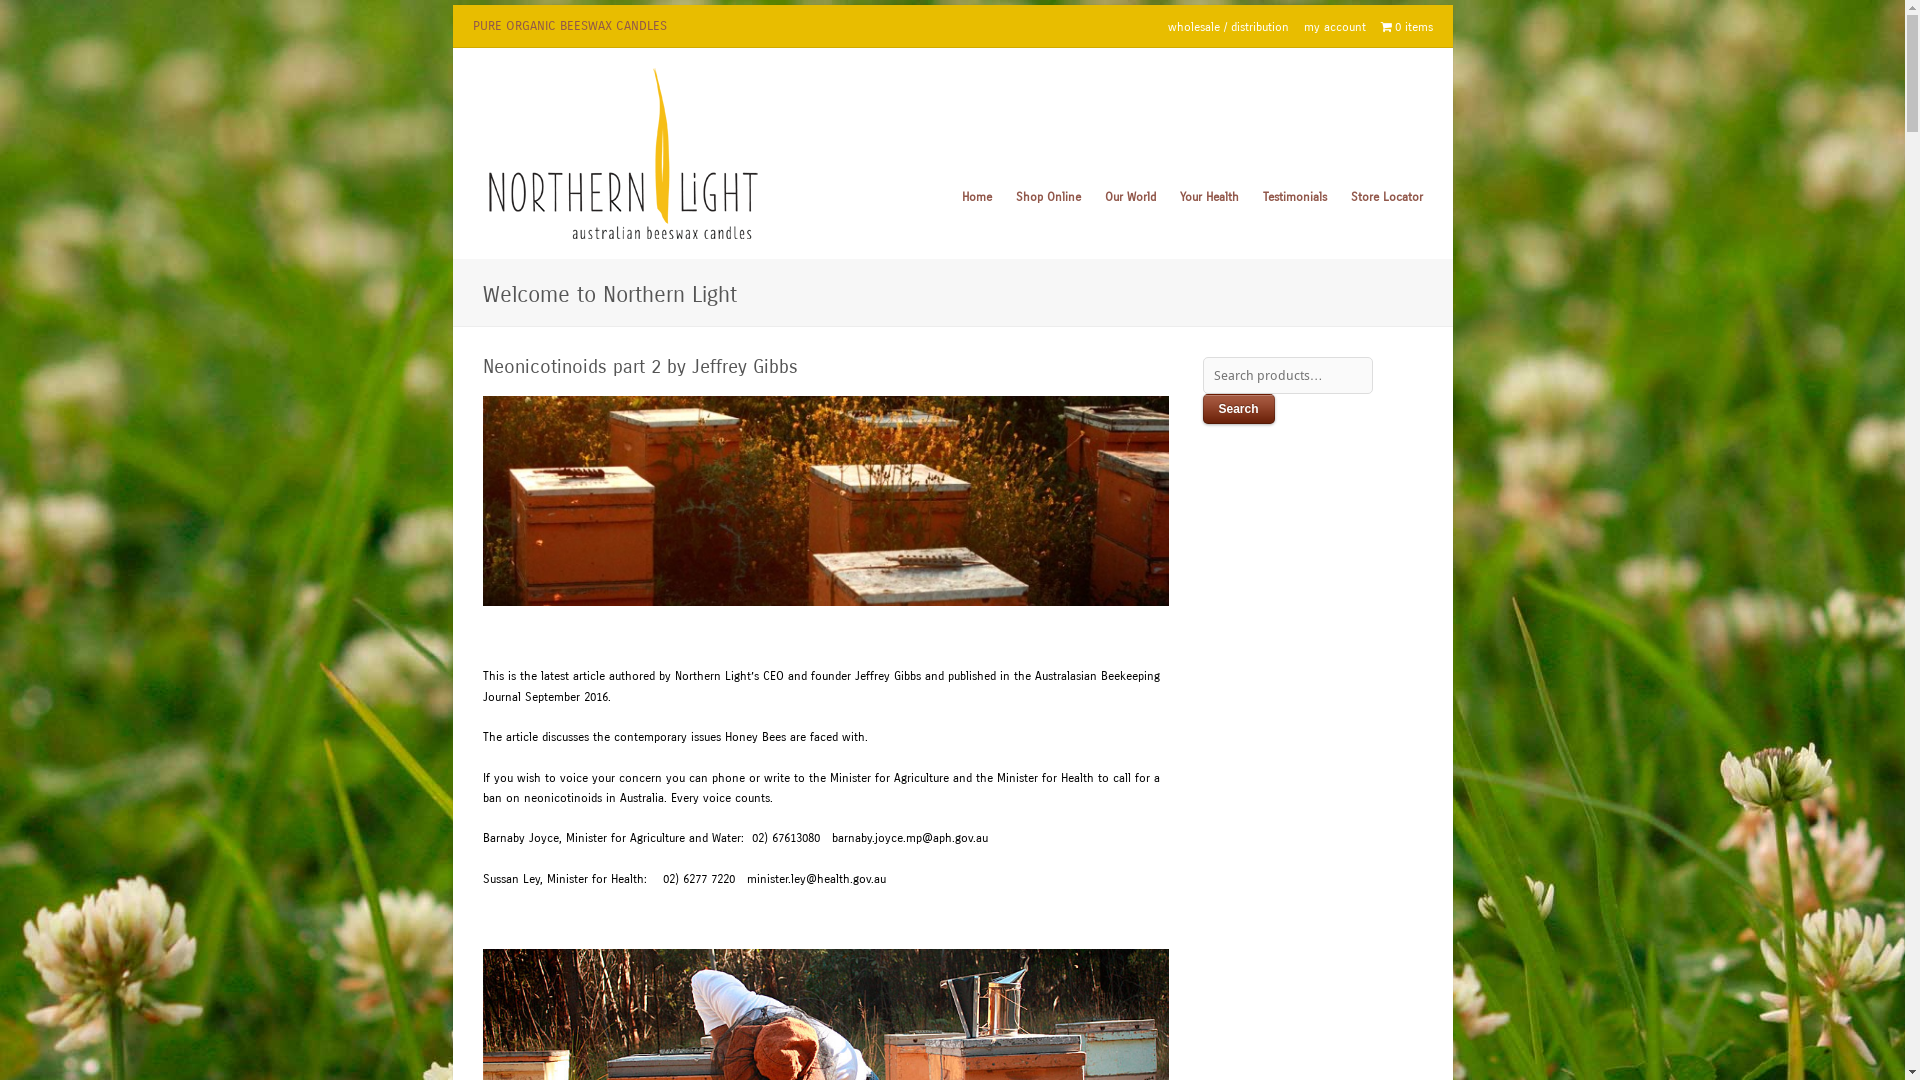 The width and height of the screenshot is (1920, 1080). Describe the element at coordinates (640, 366) in the screenshot. I see `Neonicotinoids part 2 by Jeffrey Gibbs` at that location.